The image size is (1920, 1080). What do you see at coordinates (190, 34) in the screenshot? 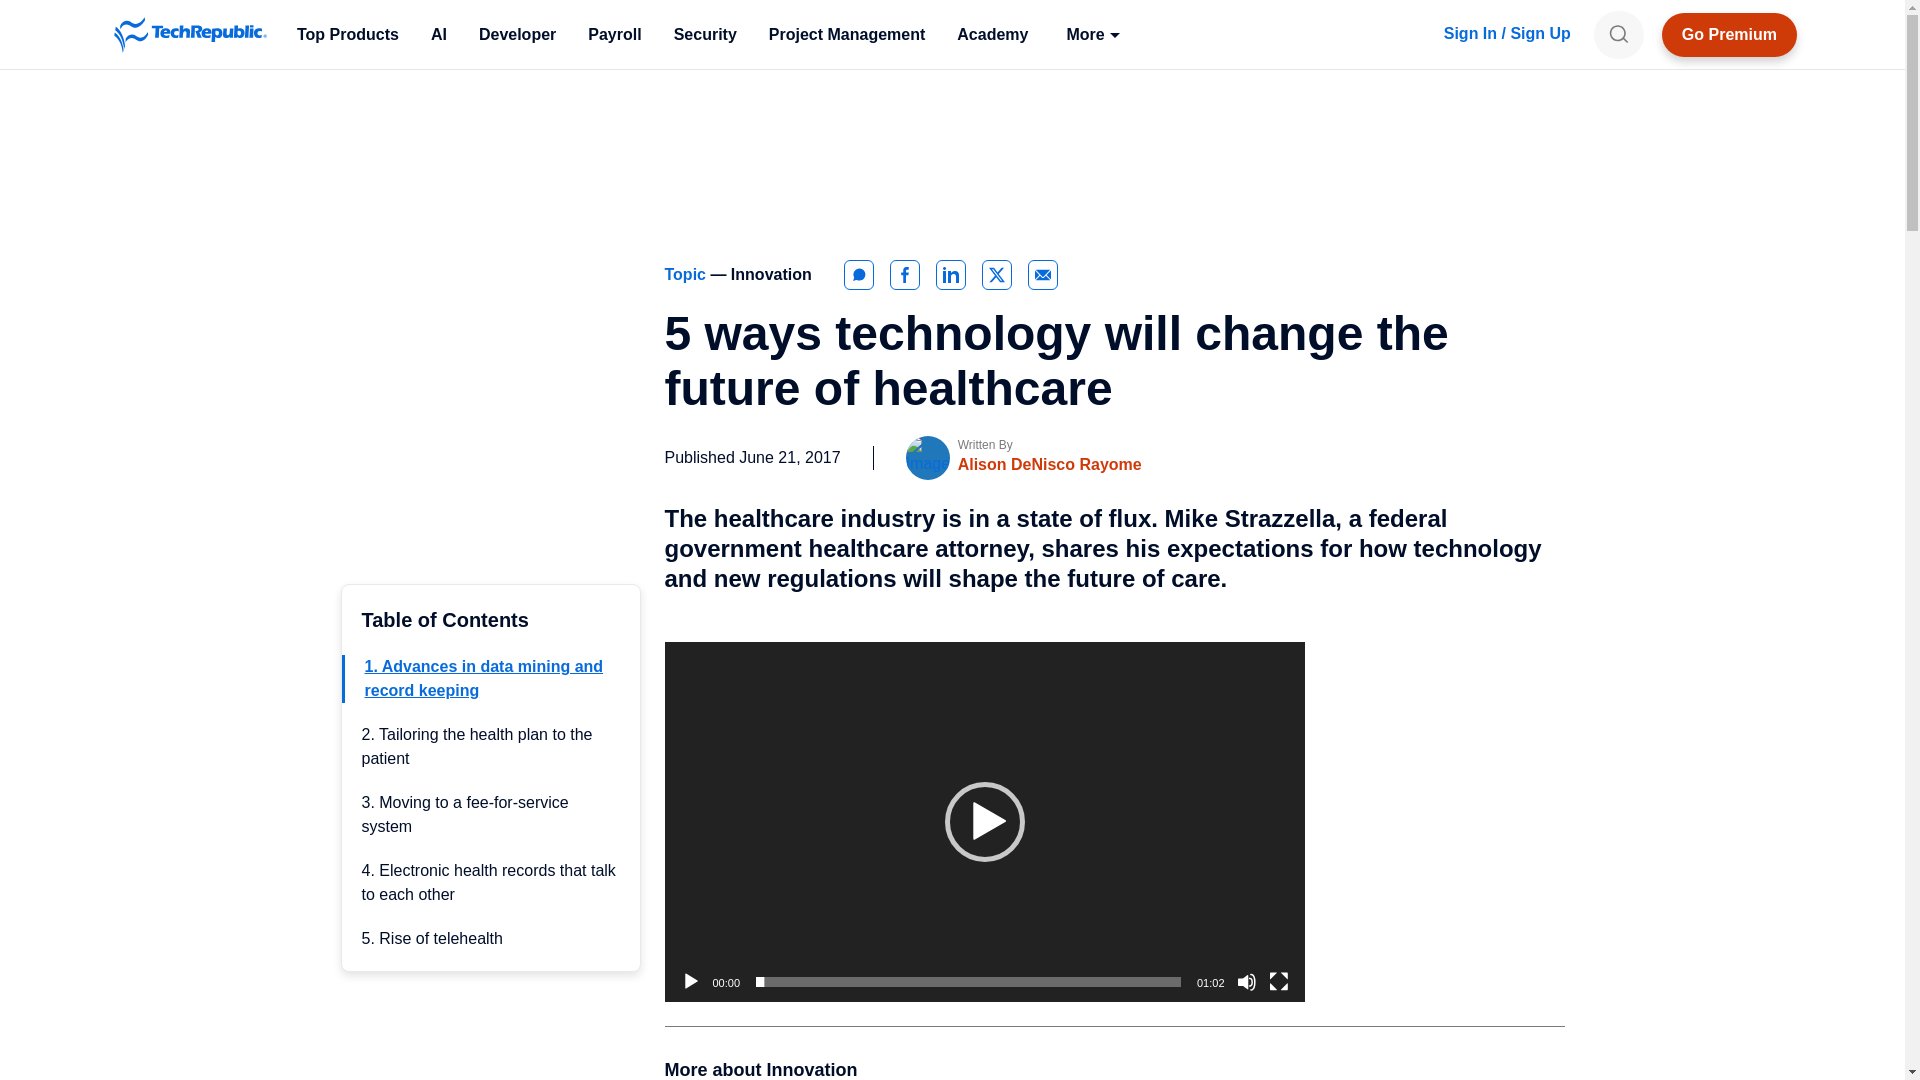
I see `TechRepublic` at bounding box center [190, 34].